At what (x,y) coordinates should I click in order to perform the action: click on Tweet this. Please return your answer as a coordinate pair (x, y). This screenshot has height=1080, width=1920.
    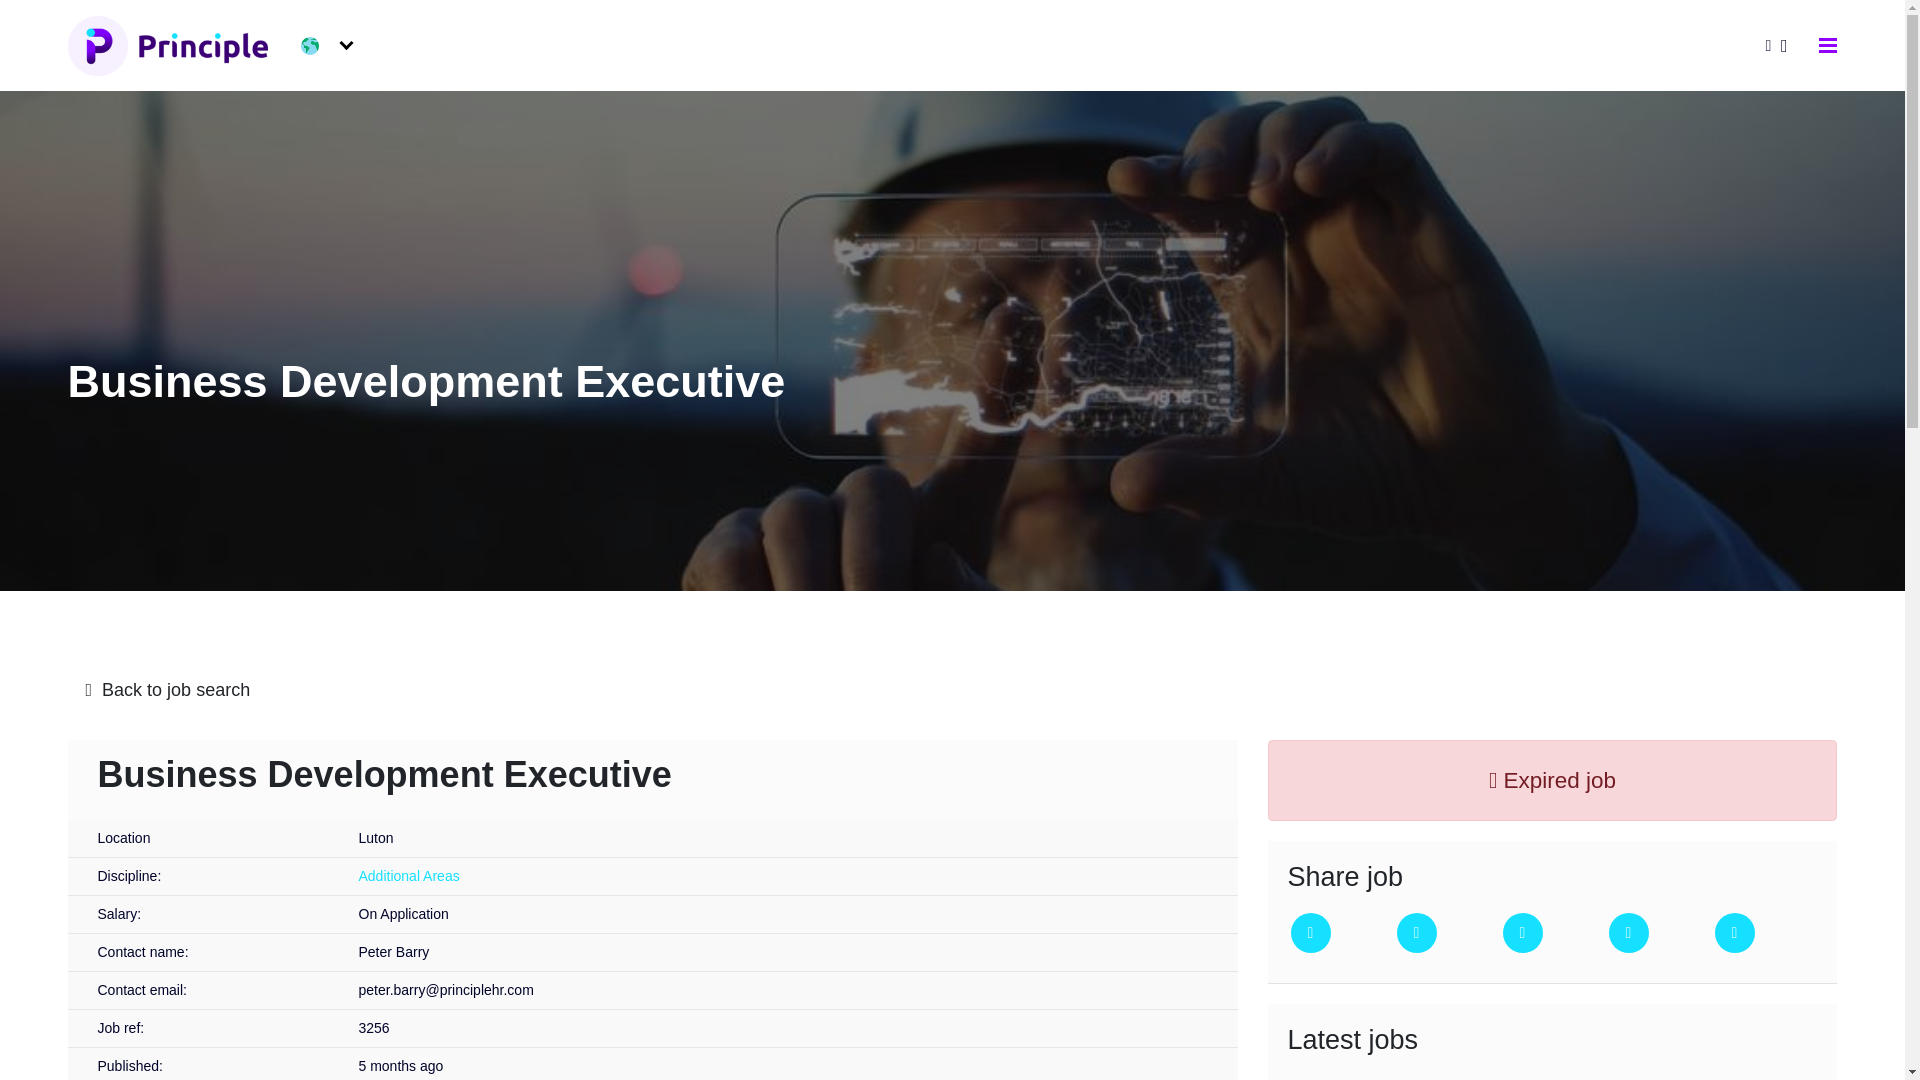
    Looking at the image, I should click on (1310, 932).